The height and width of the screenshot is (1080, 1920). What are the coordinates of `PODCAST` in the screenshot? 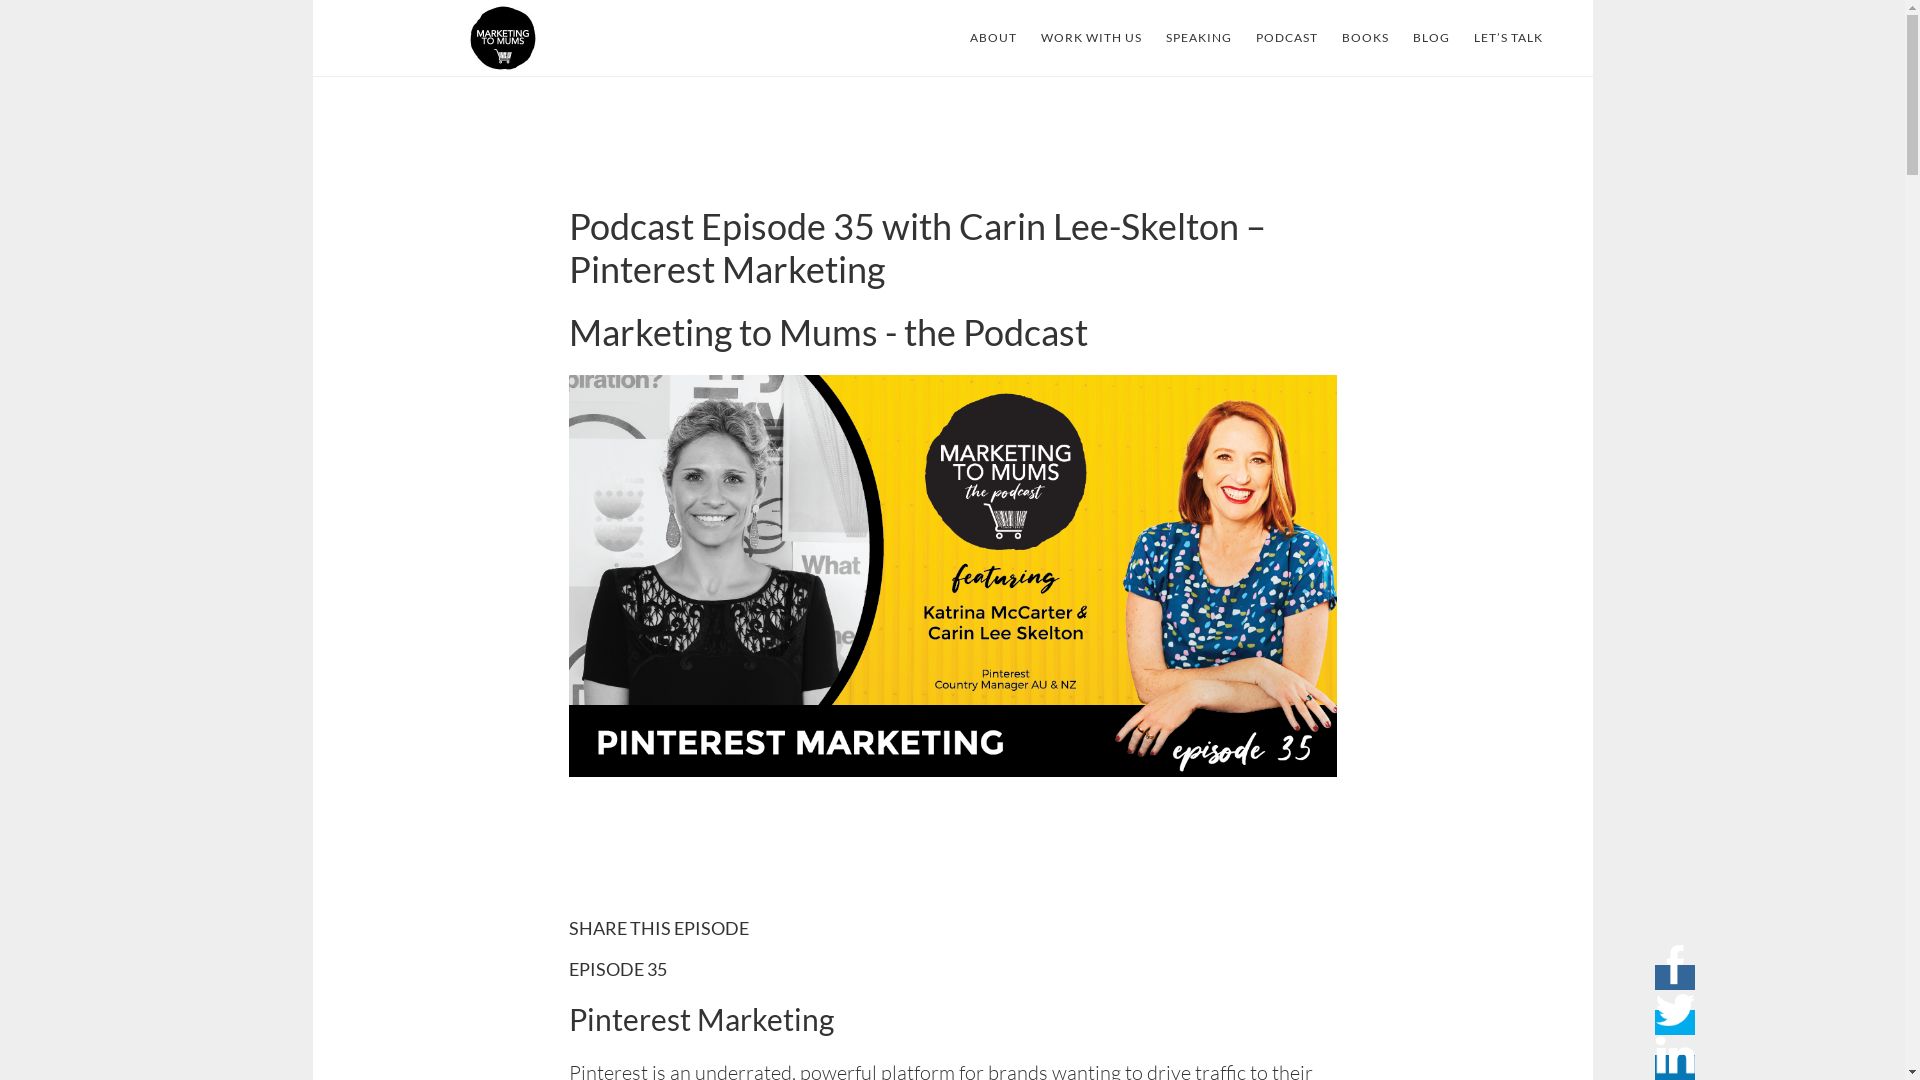 It's located at (1287, 38).